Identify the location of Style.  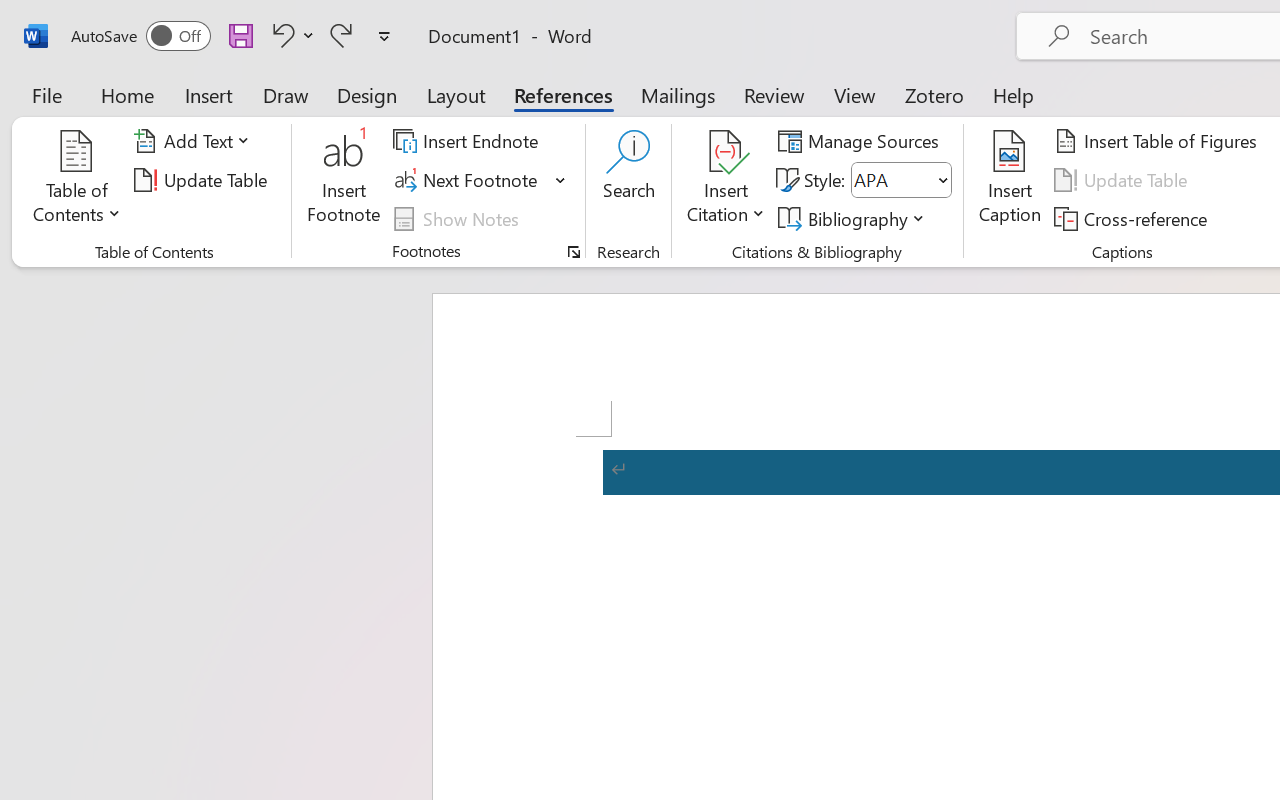
(892, 180).